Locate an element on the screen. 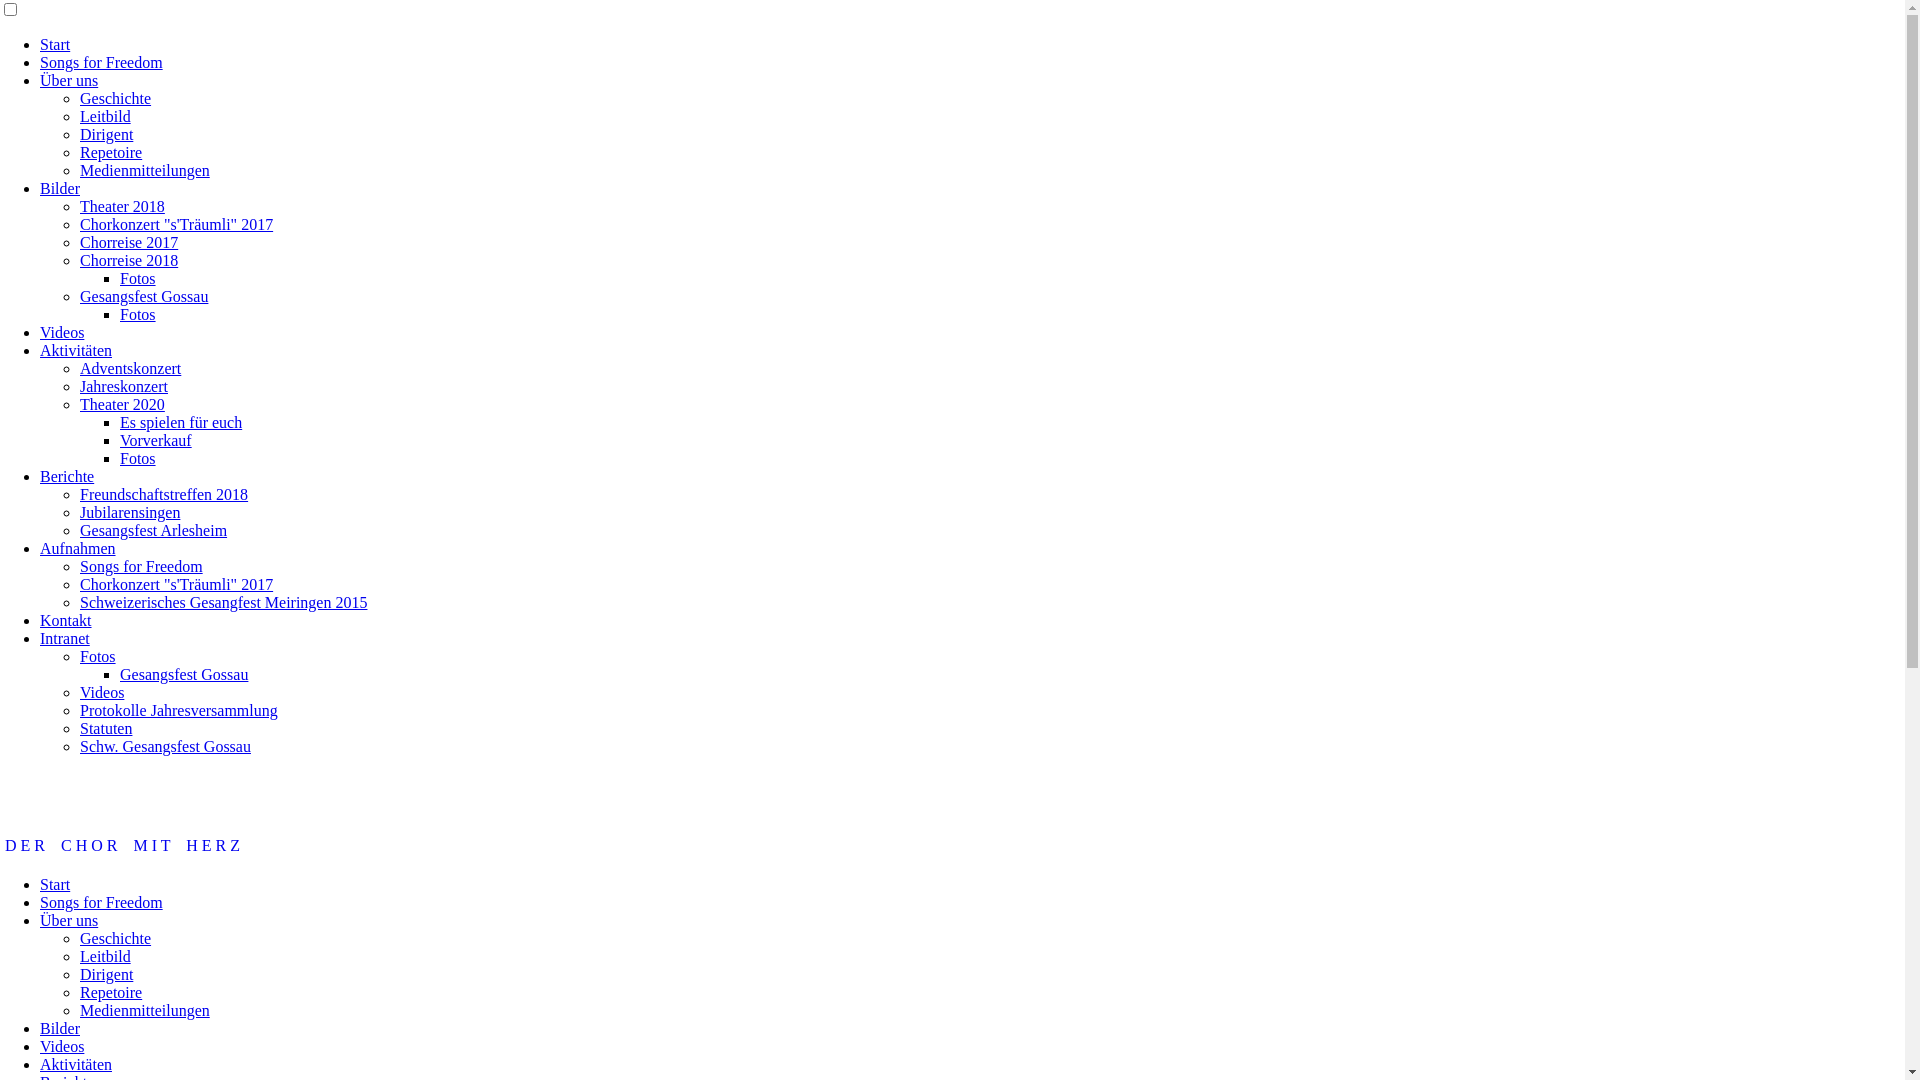  Vorverkauf is located at coordinates (156, 440).